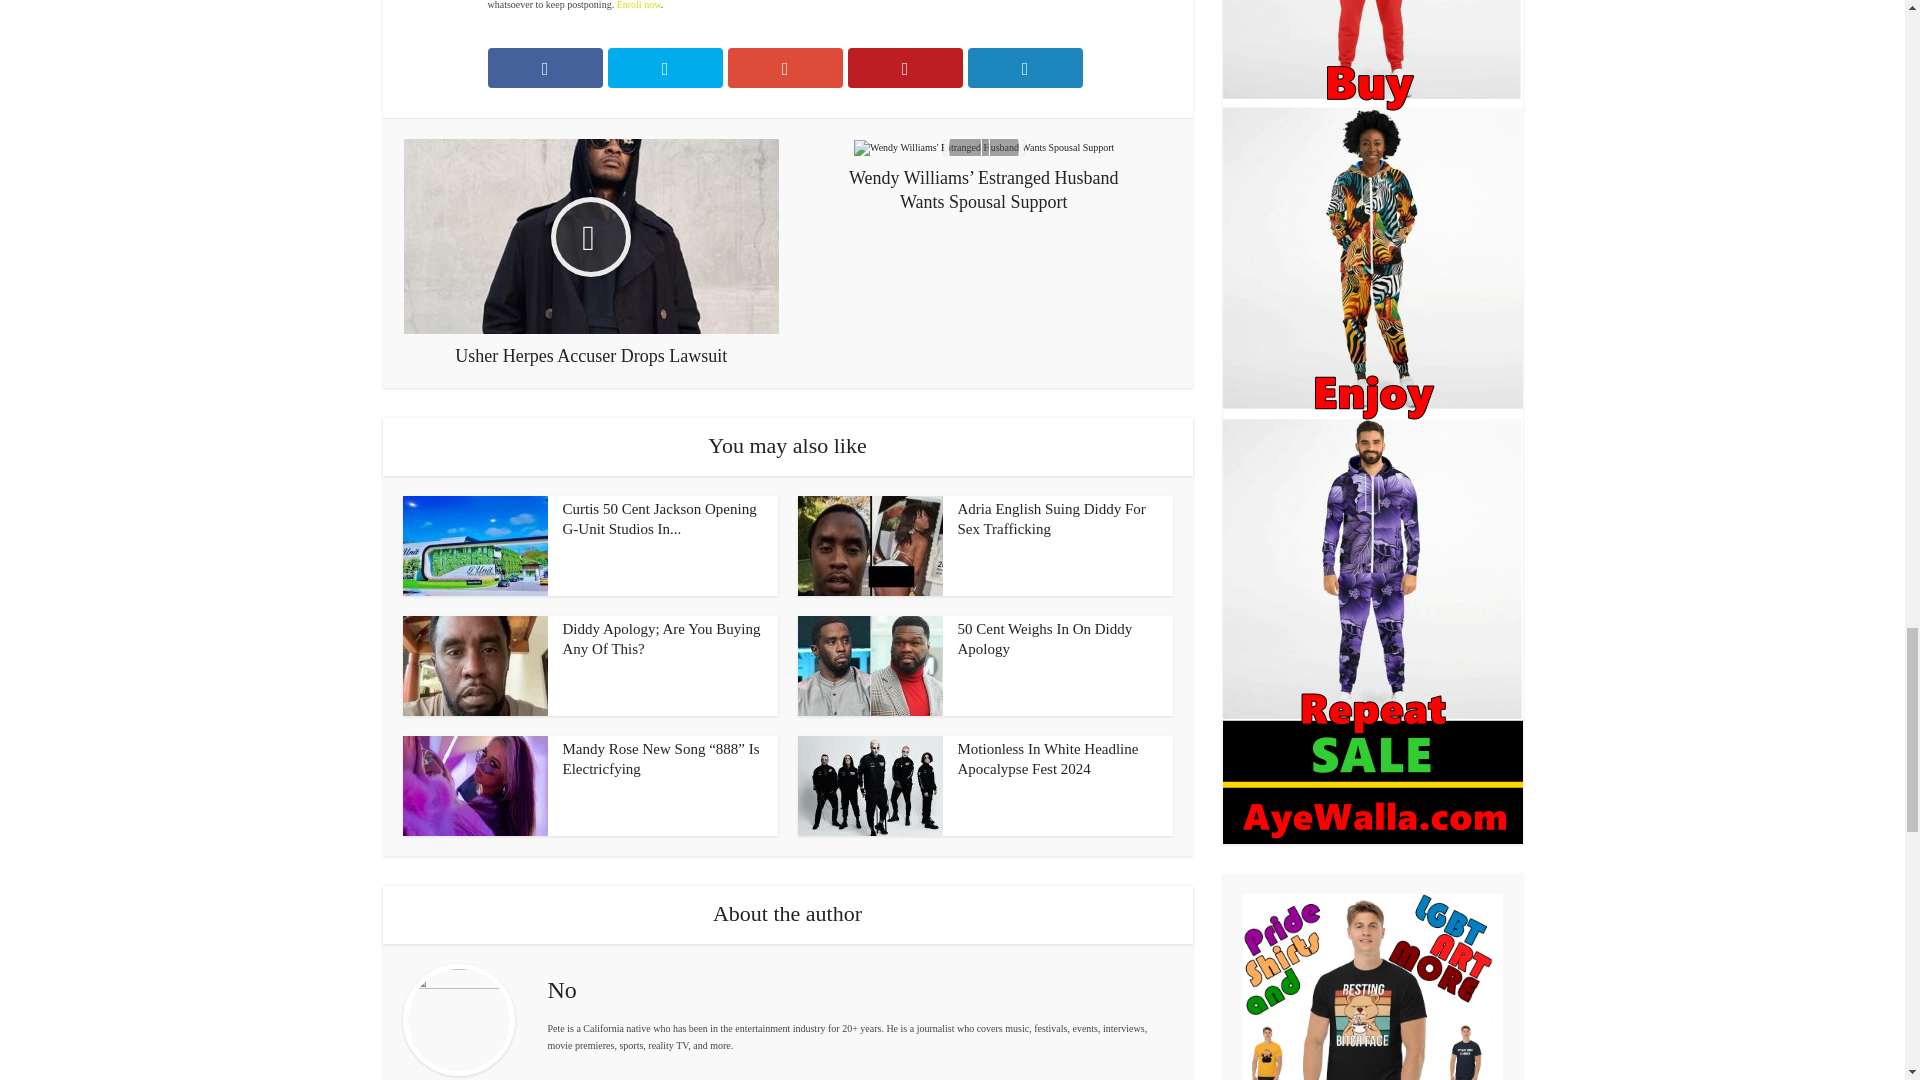 Image resolution: width=1920 pixels, height=1080 pixels. I want to click on Motionless In White Headline Apocalypse Fest 2024, so click(1048, 758).